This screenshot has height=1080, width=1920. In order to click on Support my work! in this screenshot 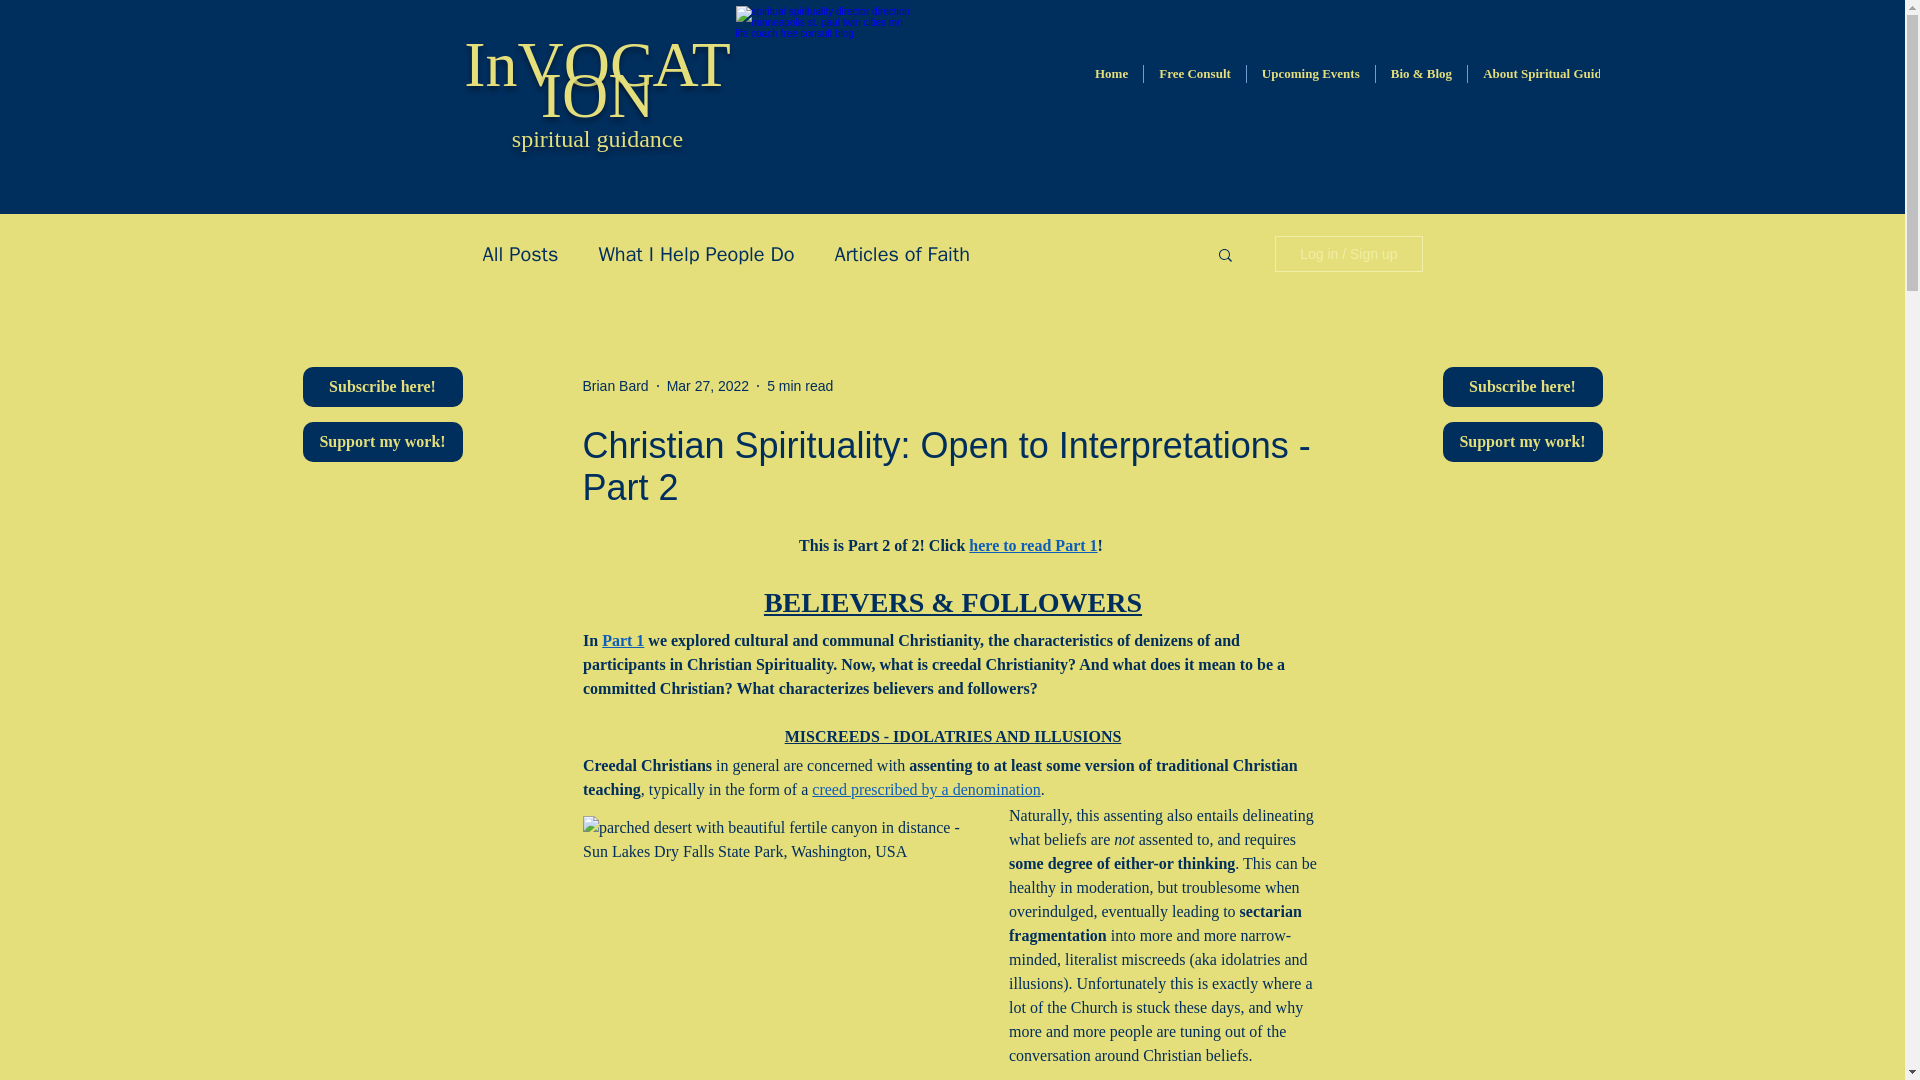, I will do `click(382, 442)`.